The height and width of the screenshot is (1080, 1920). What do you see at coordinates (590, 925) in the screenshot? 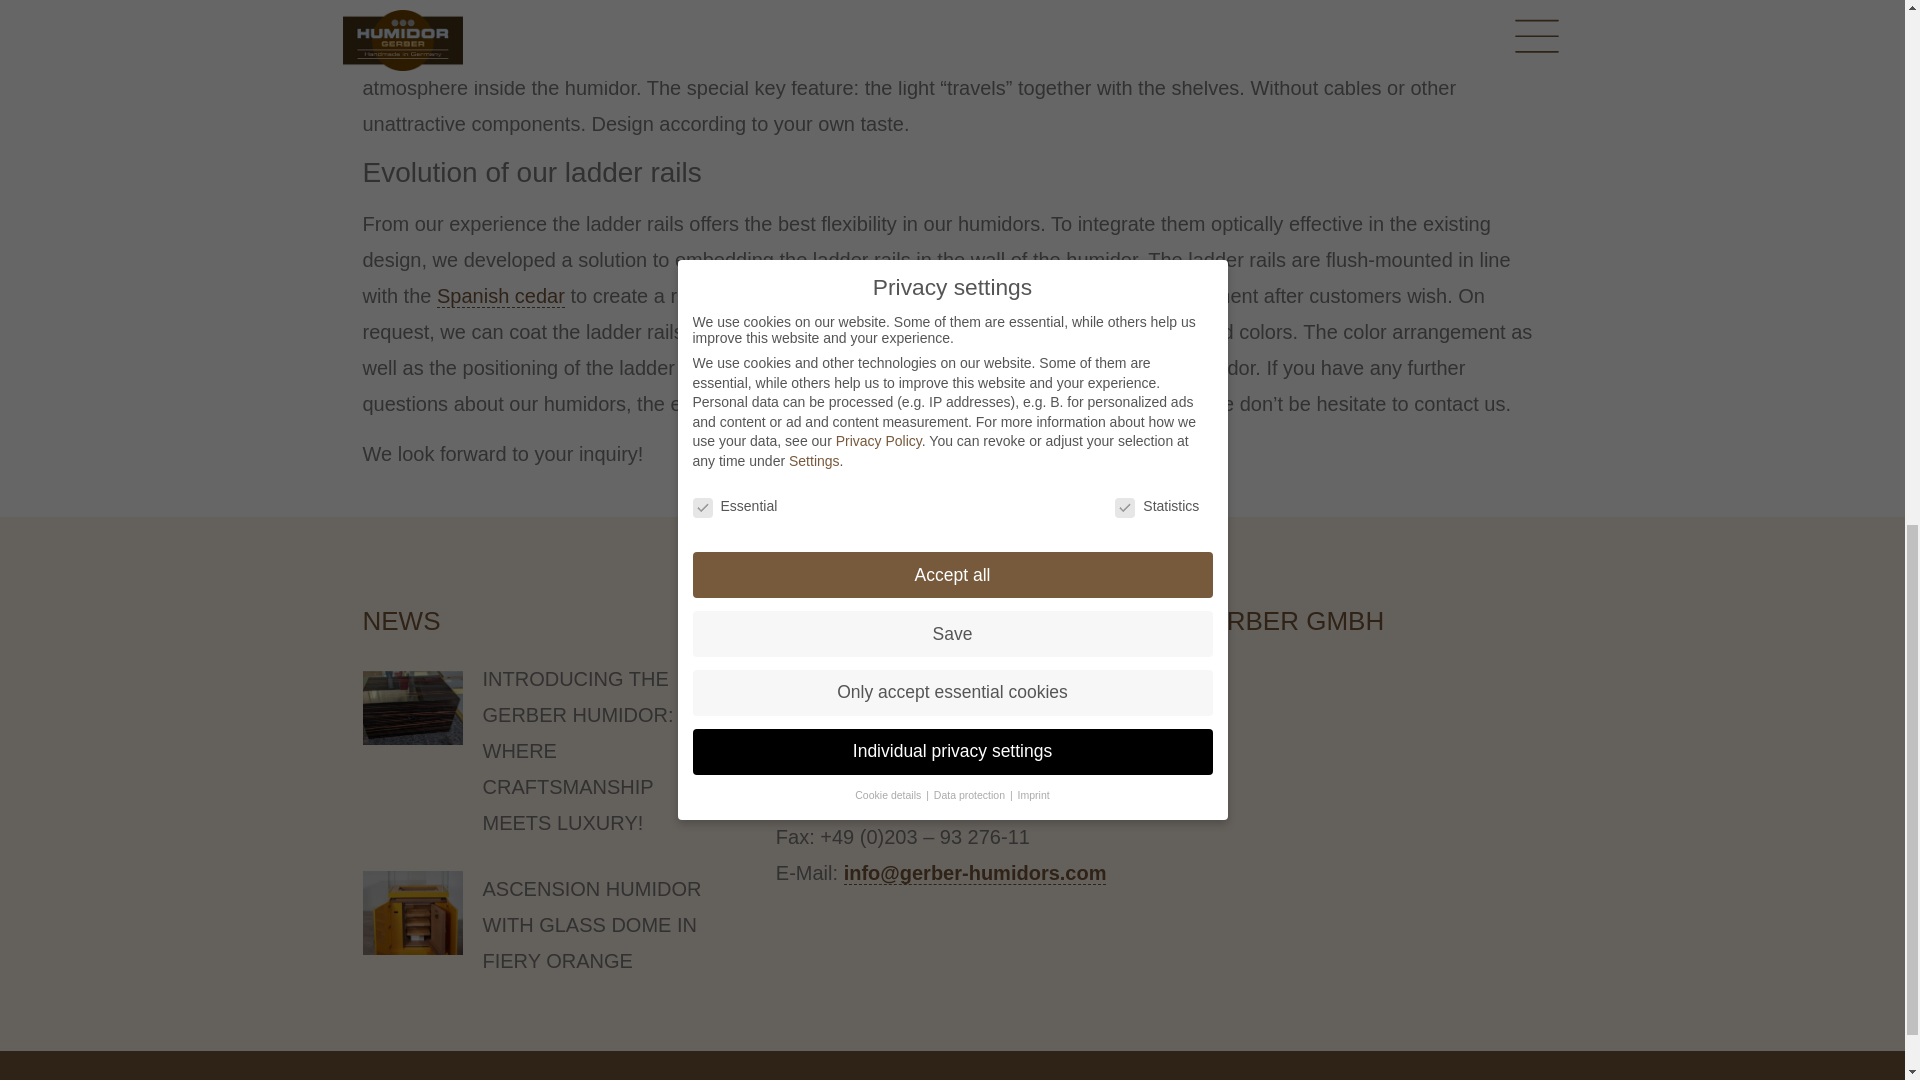
I see `ASCENSION HUMIDOR WITH GLASS DOME IN FIERY ORANGE` at bounding box center [590, 925].